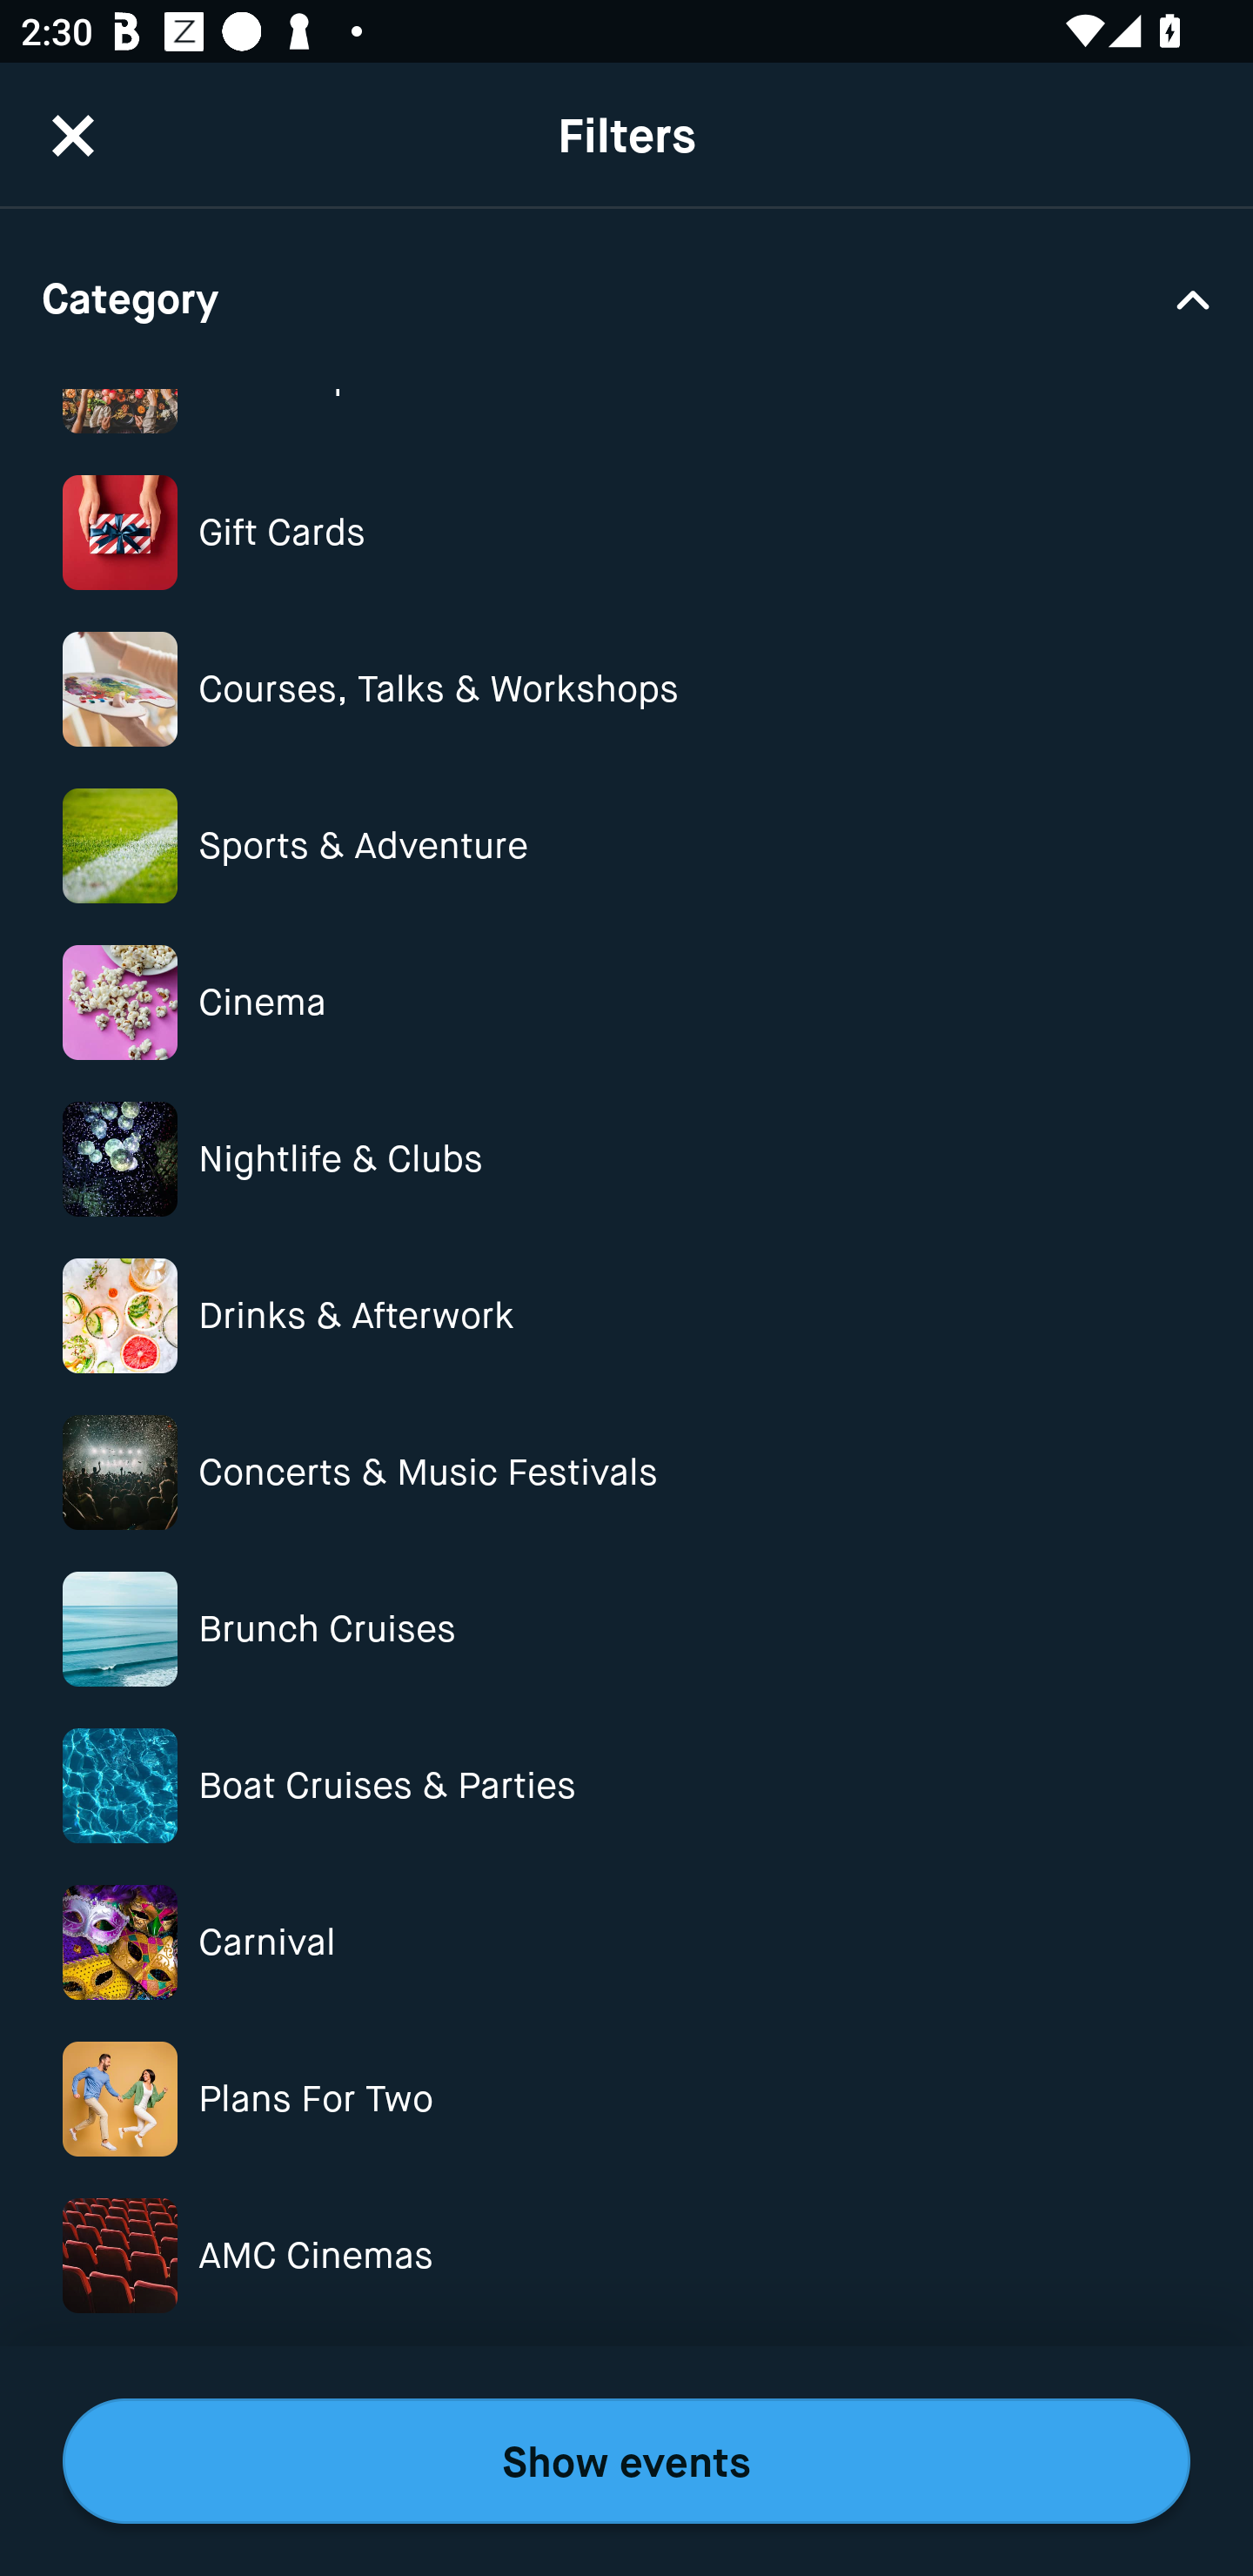 The image size is (1253, 2576). Describe the element at coordinates (626, 1159) in the screenshot. I see `Category Image Nightlife & Clubs` at that location.